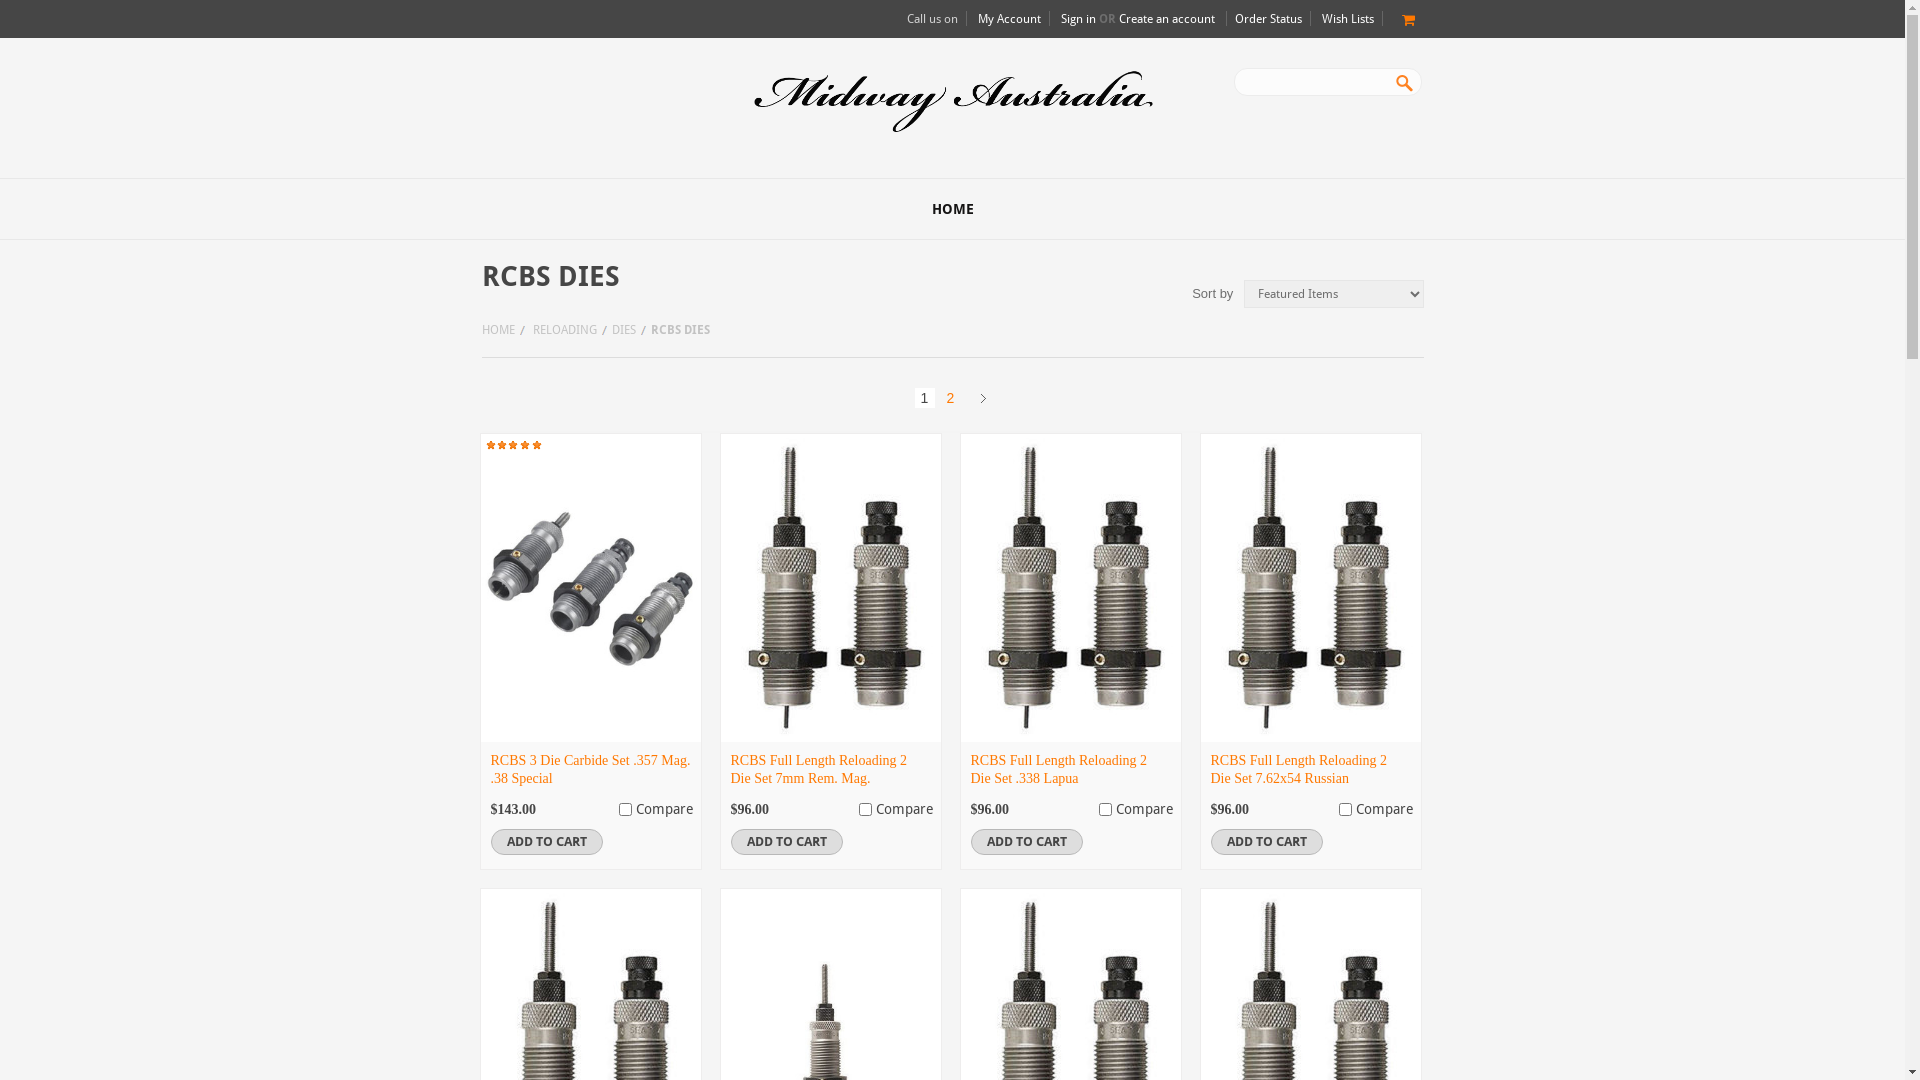 This screenshot has width=1920, height=1080. Describe the element at coordinates (1026, 842) in the screenshot. I see `ADD TO CART` at that location.